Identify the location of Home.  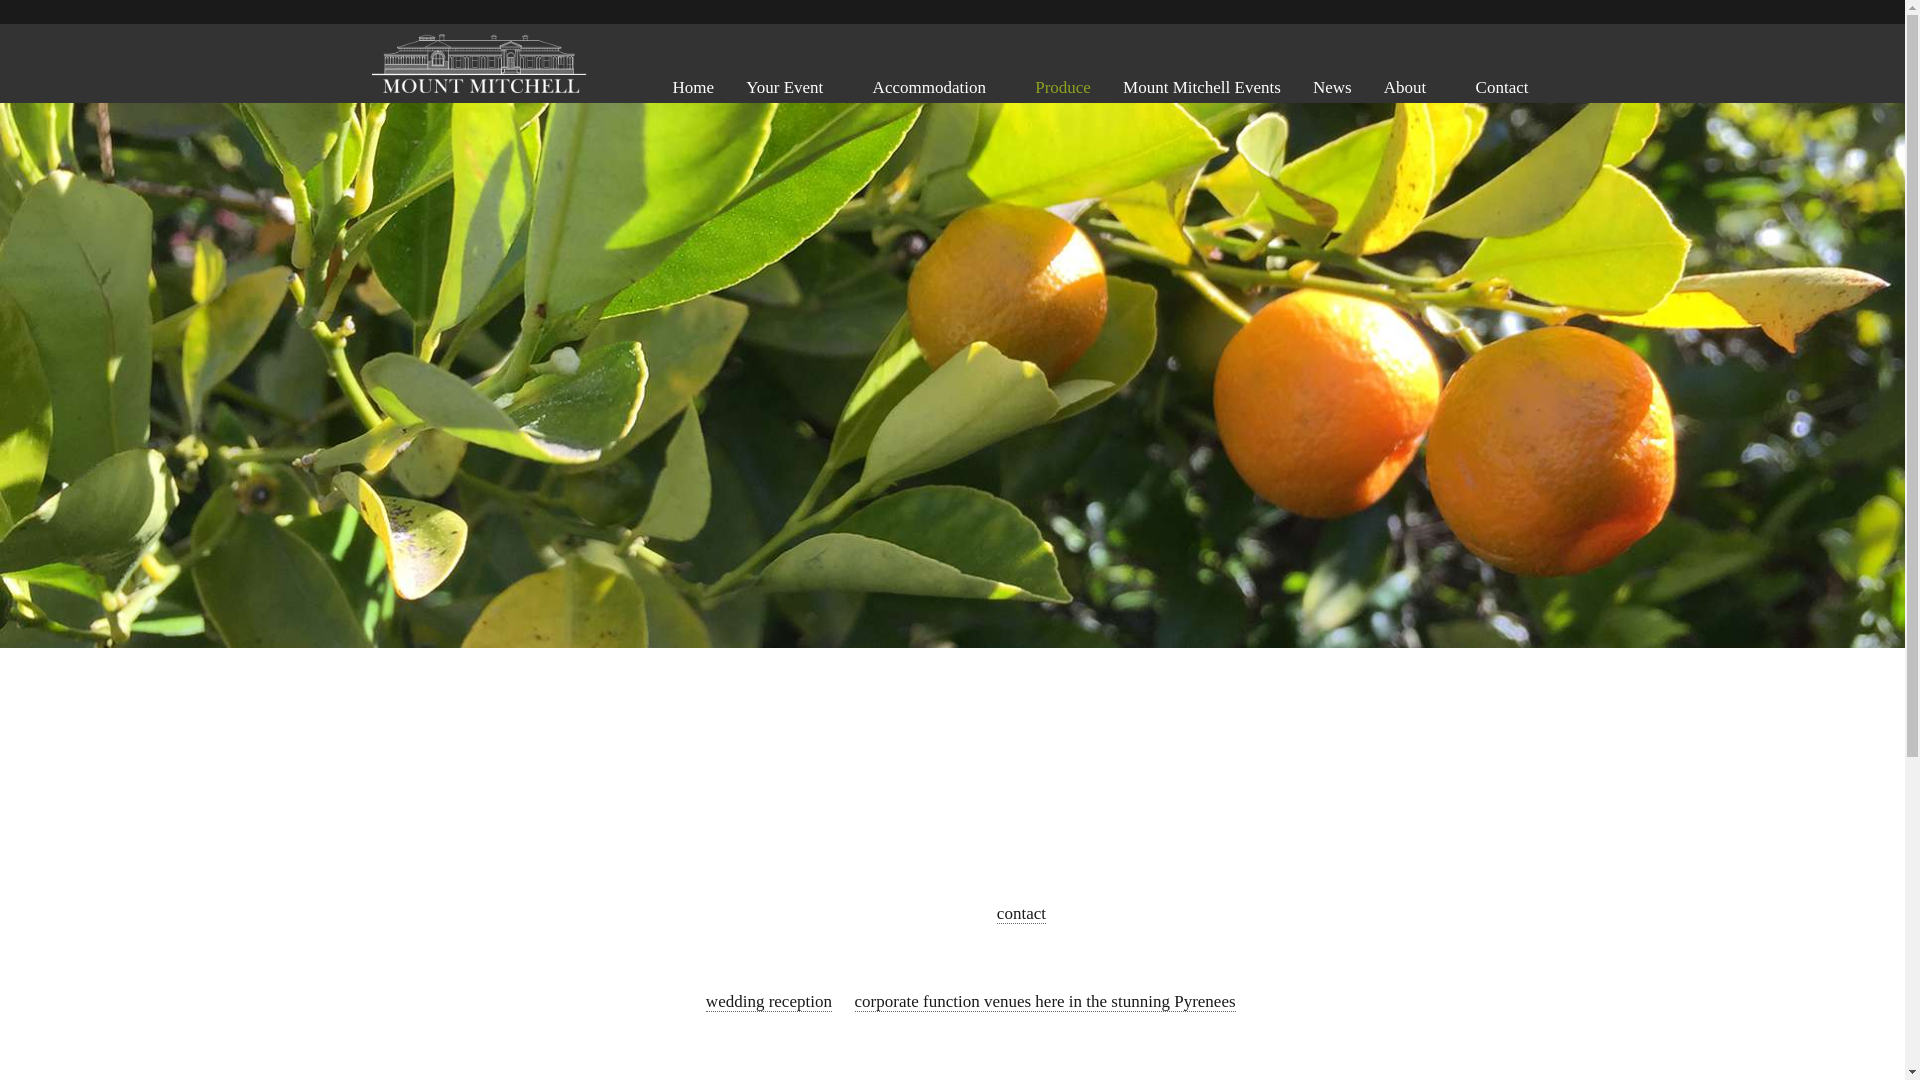
(693, 88).